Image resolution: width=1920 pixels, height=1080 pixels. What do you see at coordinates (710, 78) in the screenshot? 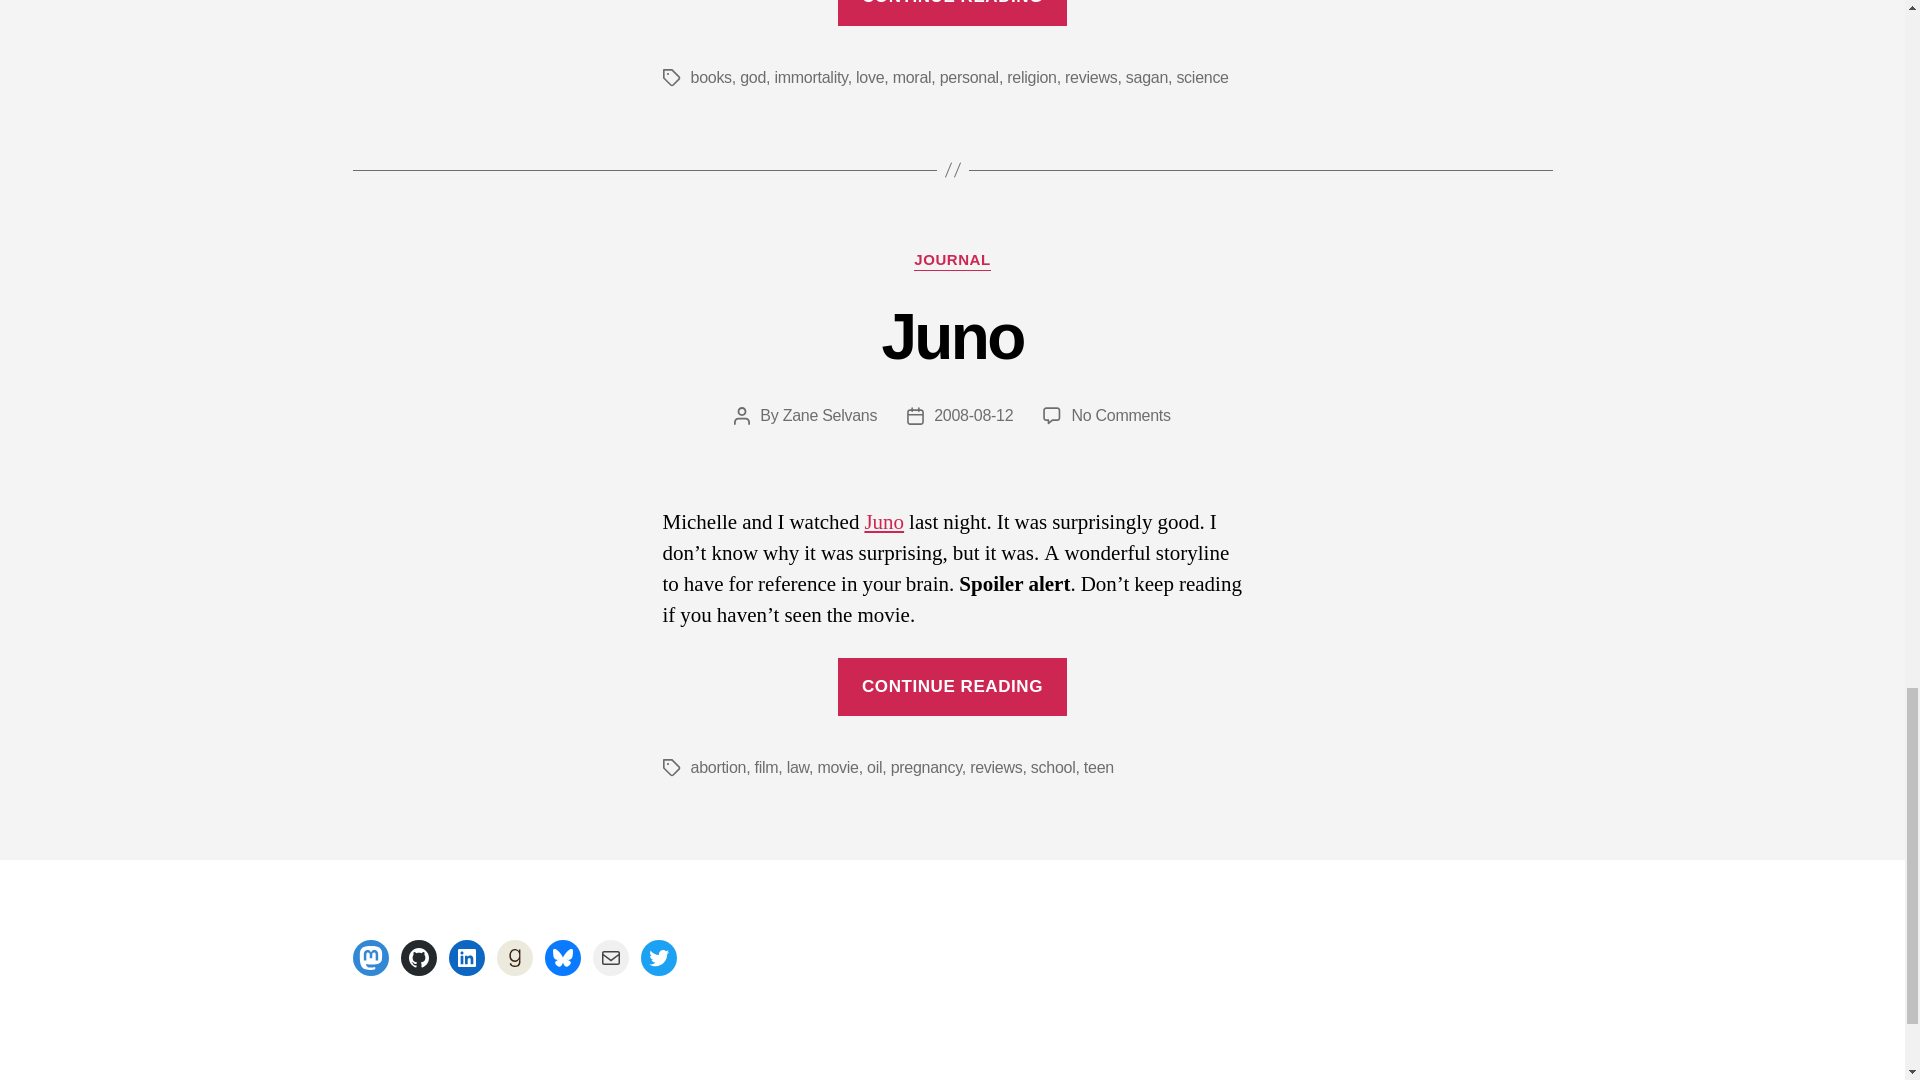
I see `books` at bounding box center [710, 78].